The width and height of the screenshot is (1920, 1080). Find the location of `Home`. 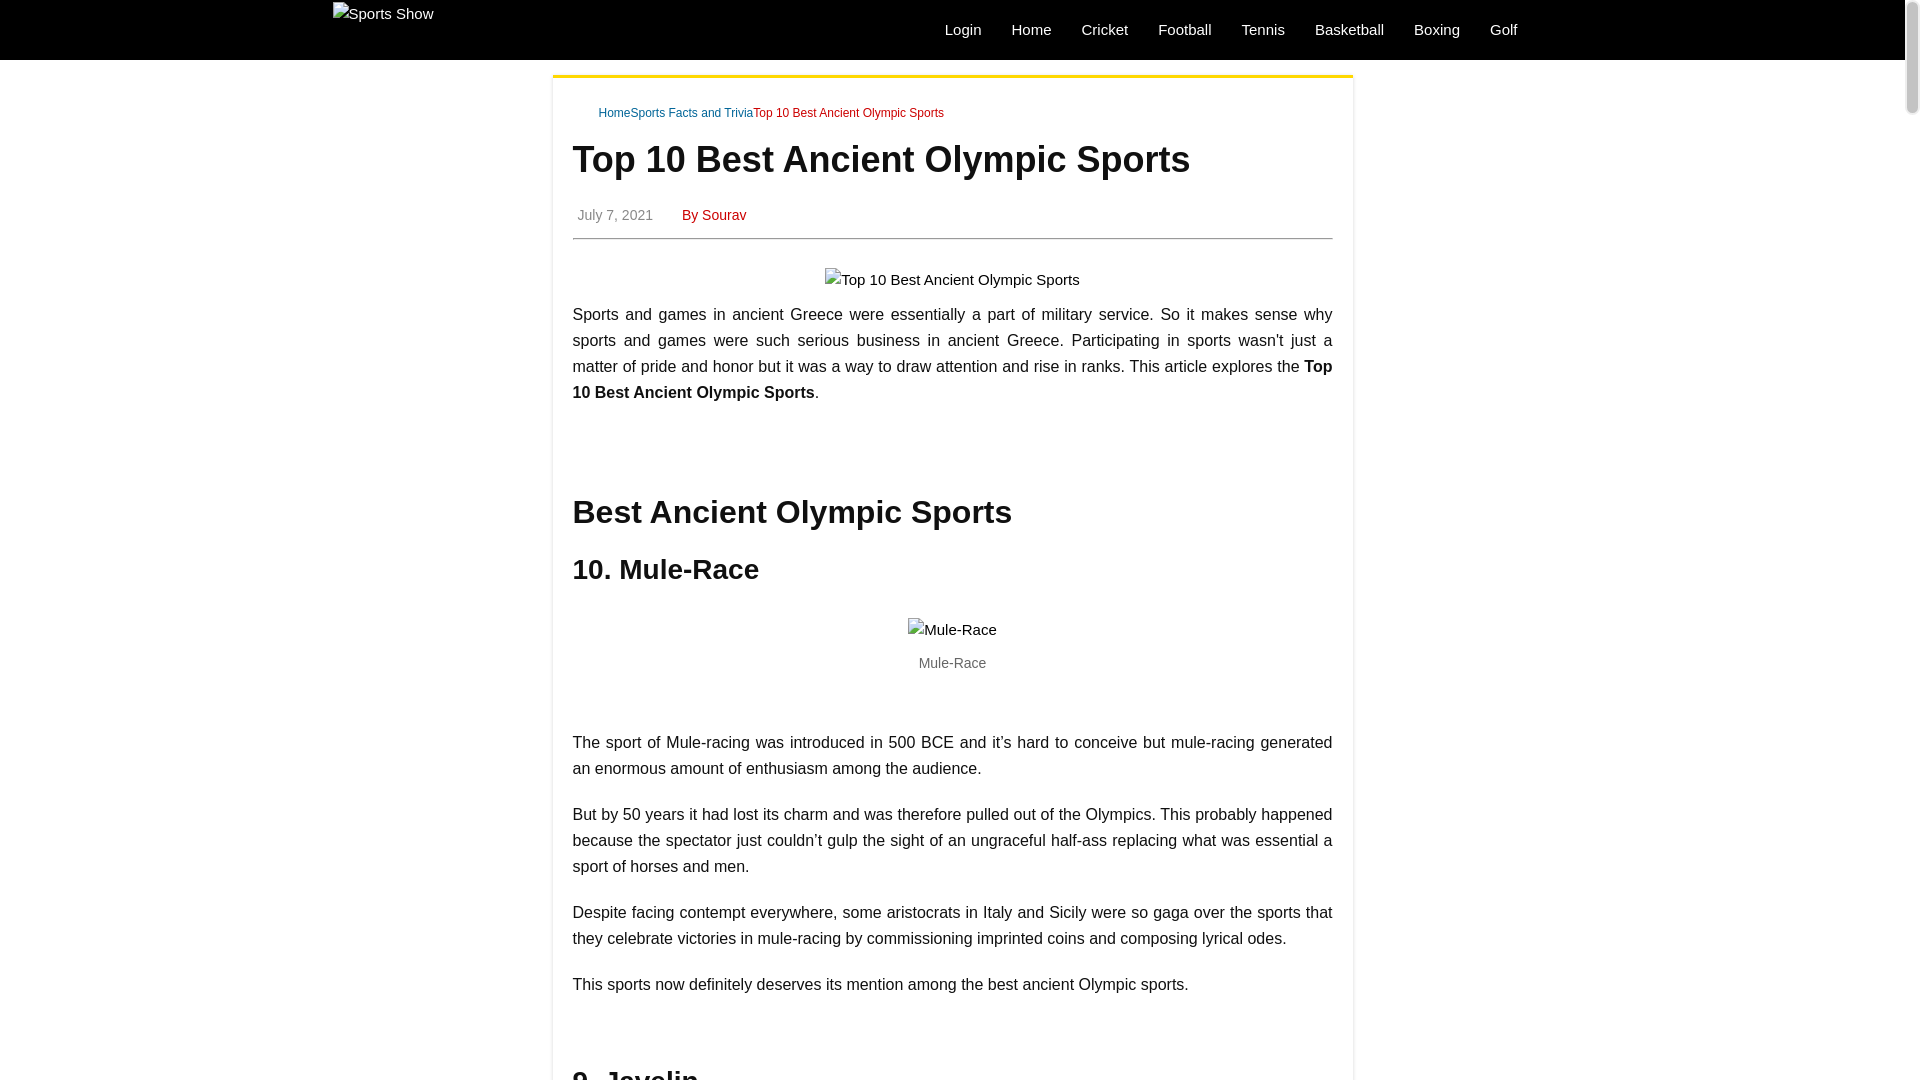

Home is located at coordinates (605, 113).